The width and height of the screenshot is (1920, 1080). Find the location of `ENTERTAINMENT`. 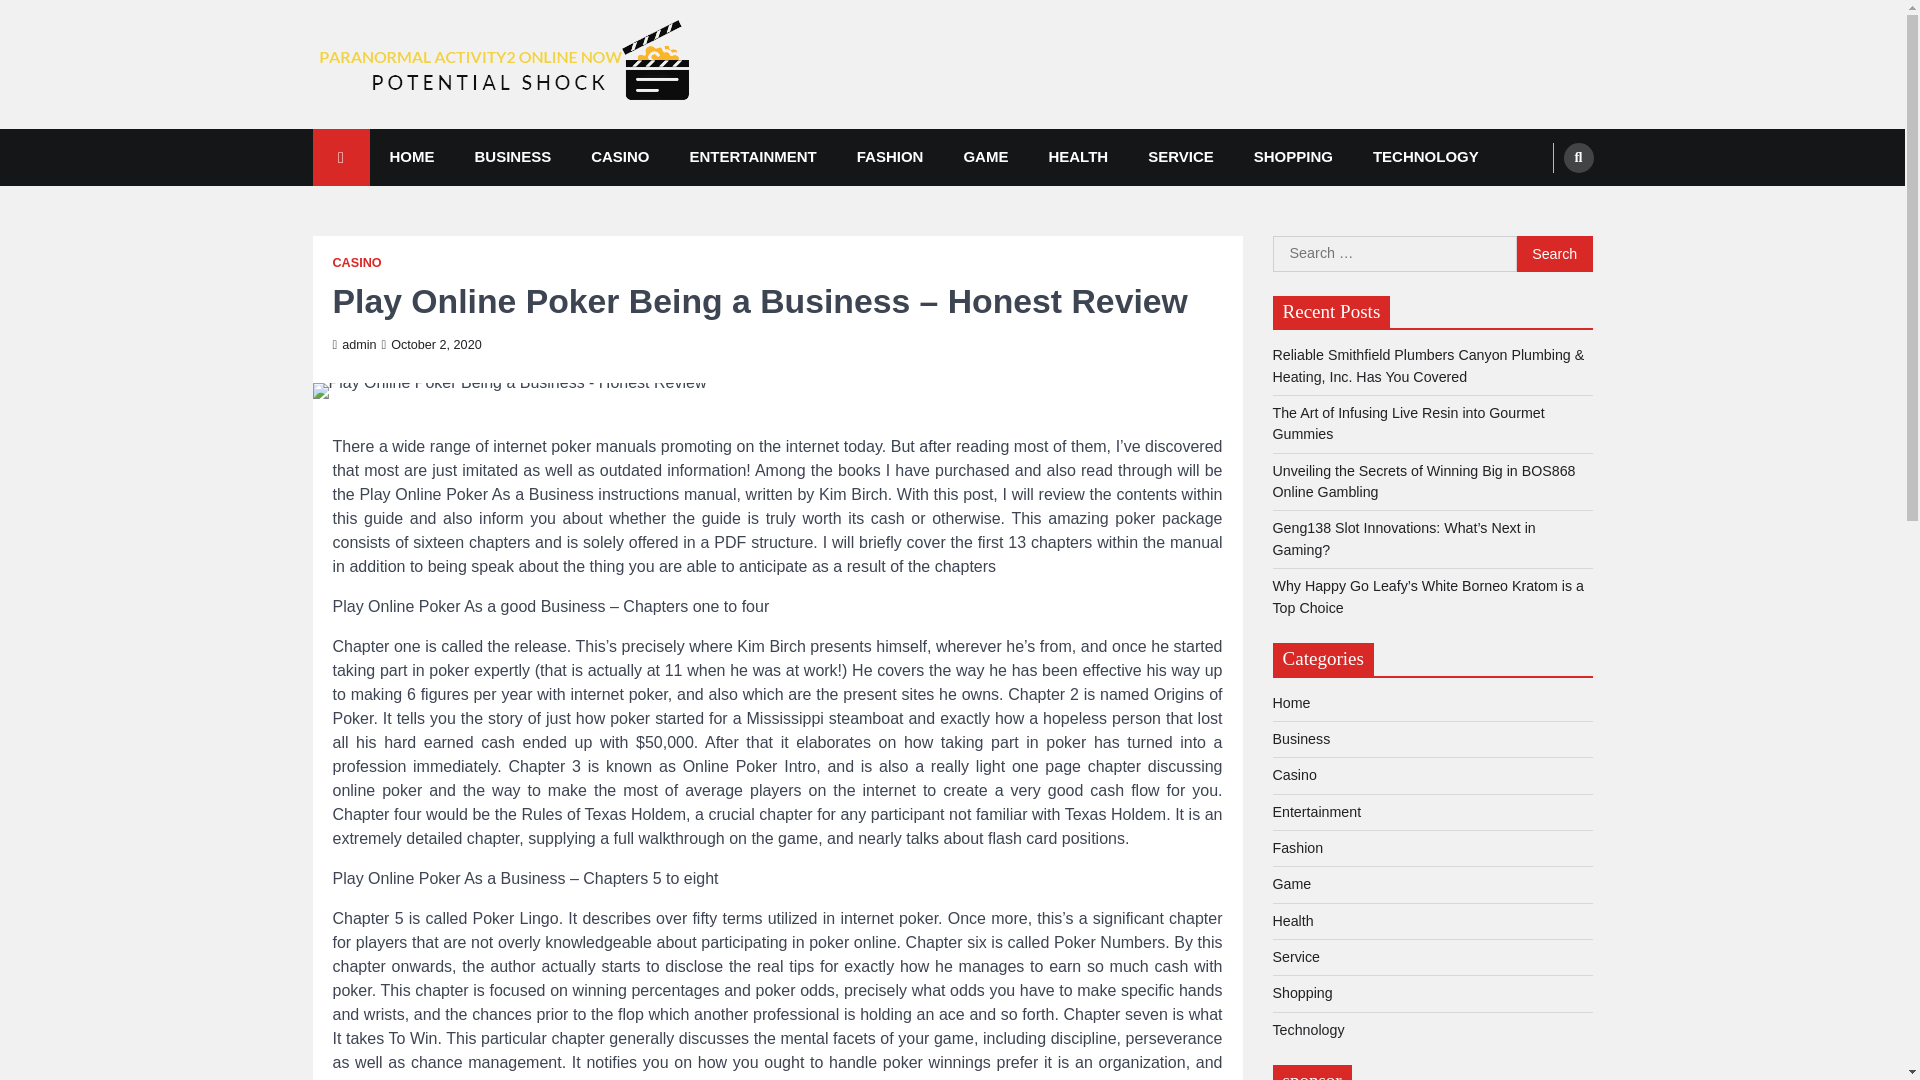

ENTERTAINMENT is located at coordinates (754, 156).